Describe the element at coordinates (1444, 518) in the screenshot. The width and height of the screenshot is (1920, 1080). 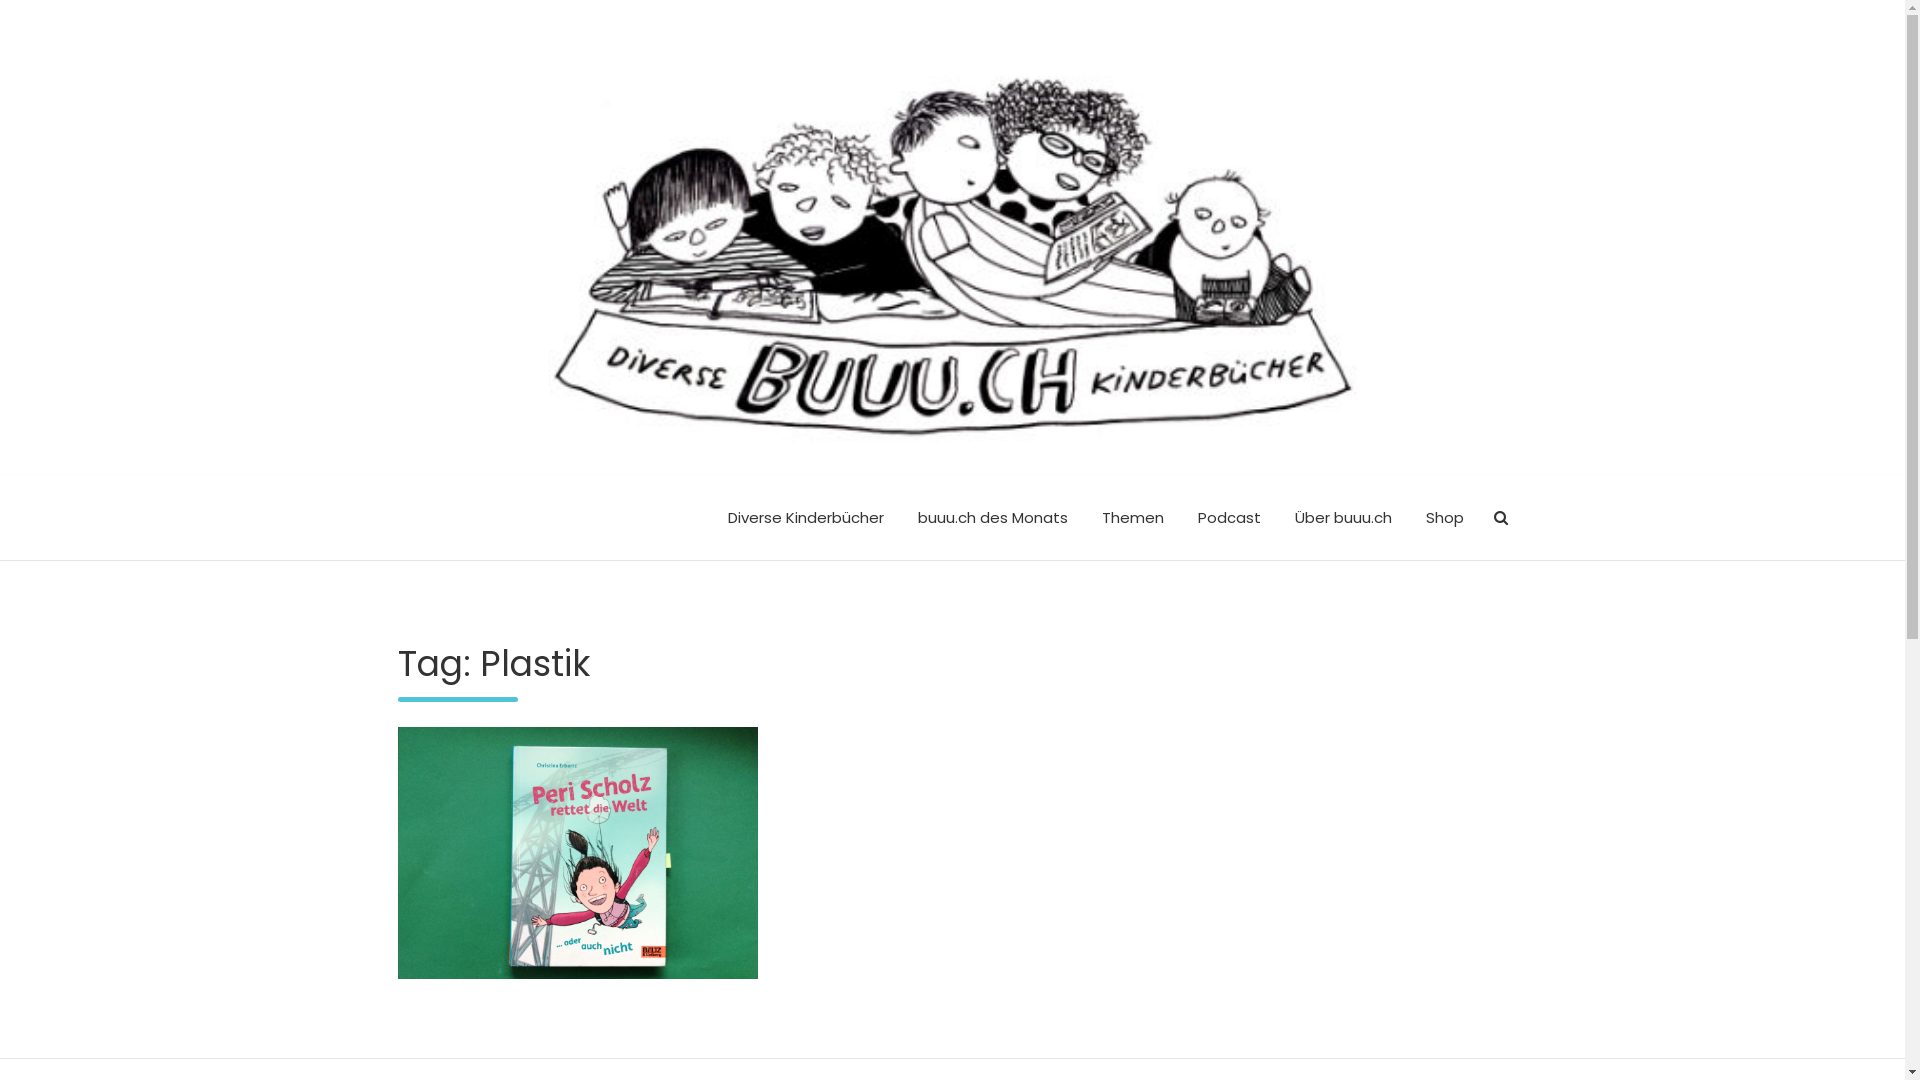
I see `Shop` at that location.